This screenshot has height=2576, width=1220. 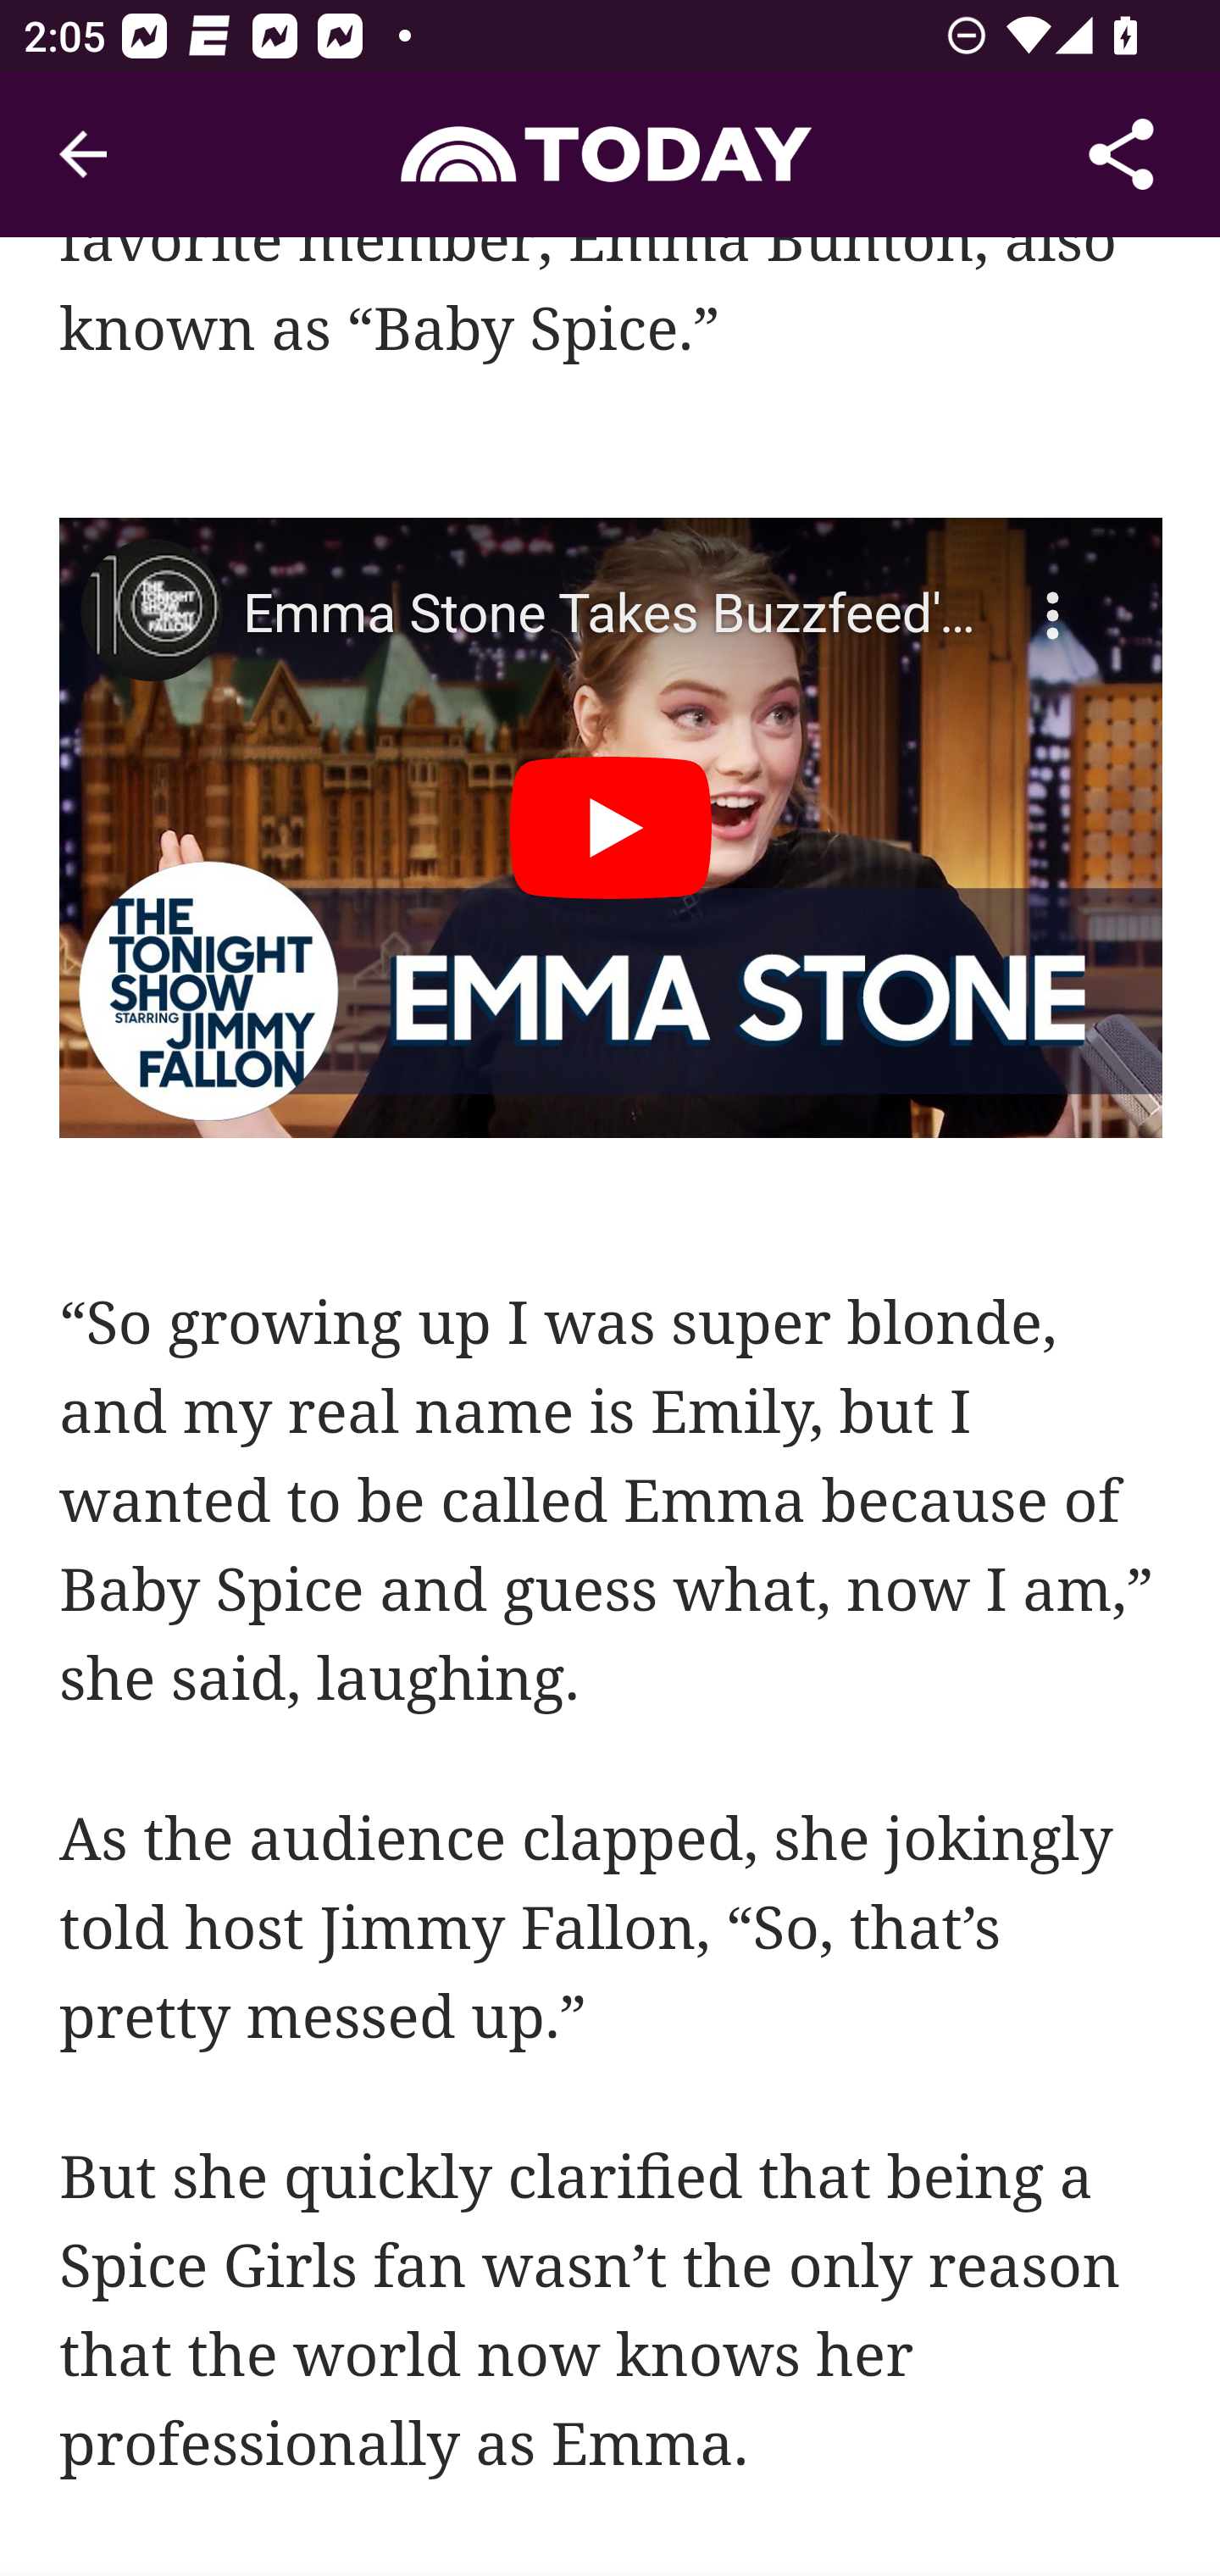 What do you see at coordinates (612, 828) in the screenshot?
I see `Play` at bounding box center [612, 828].